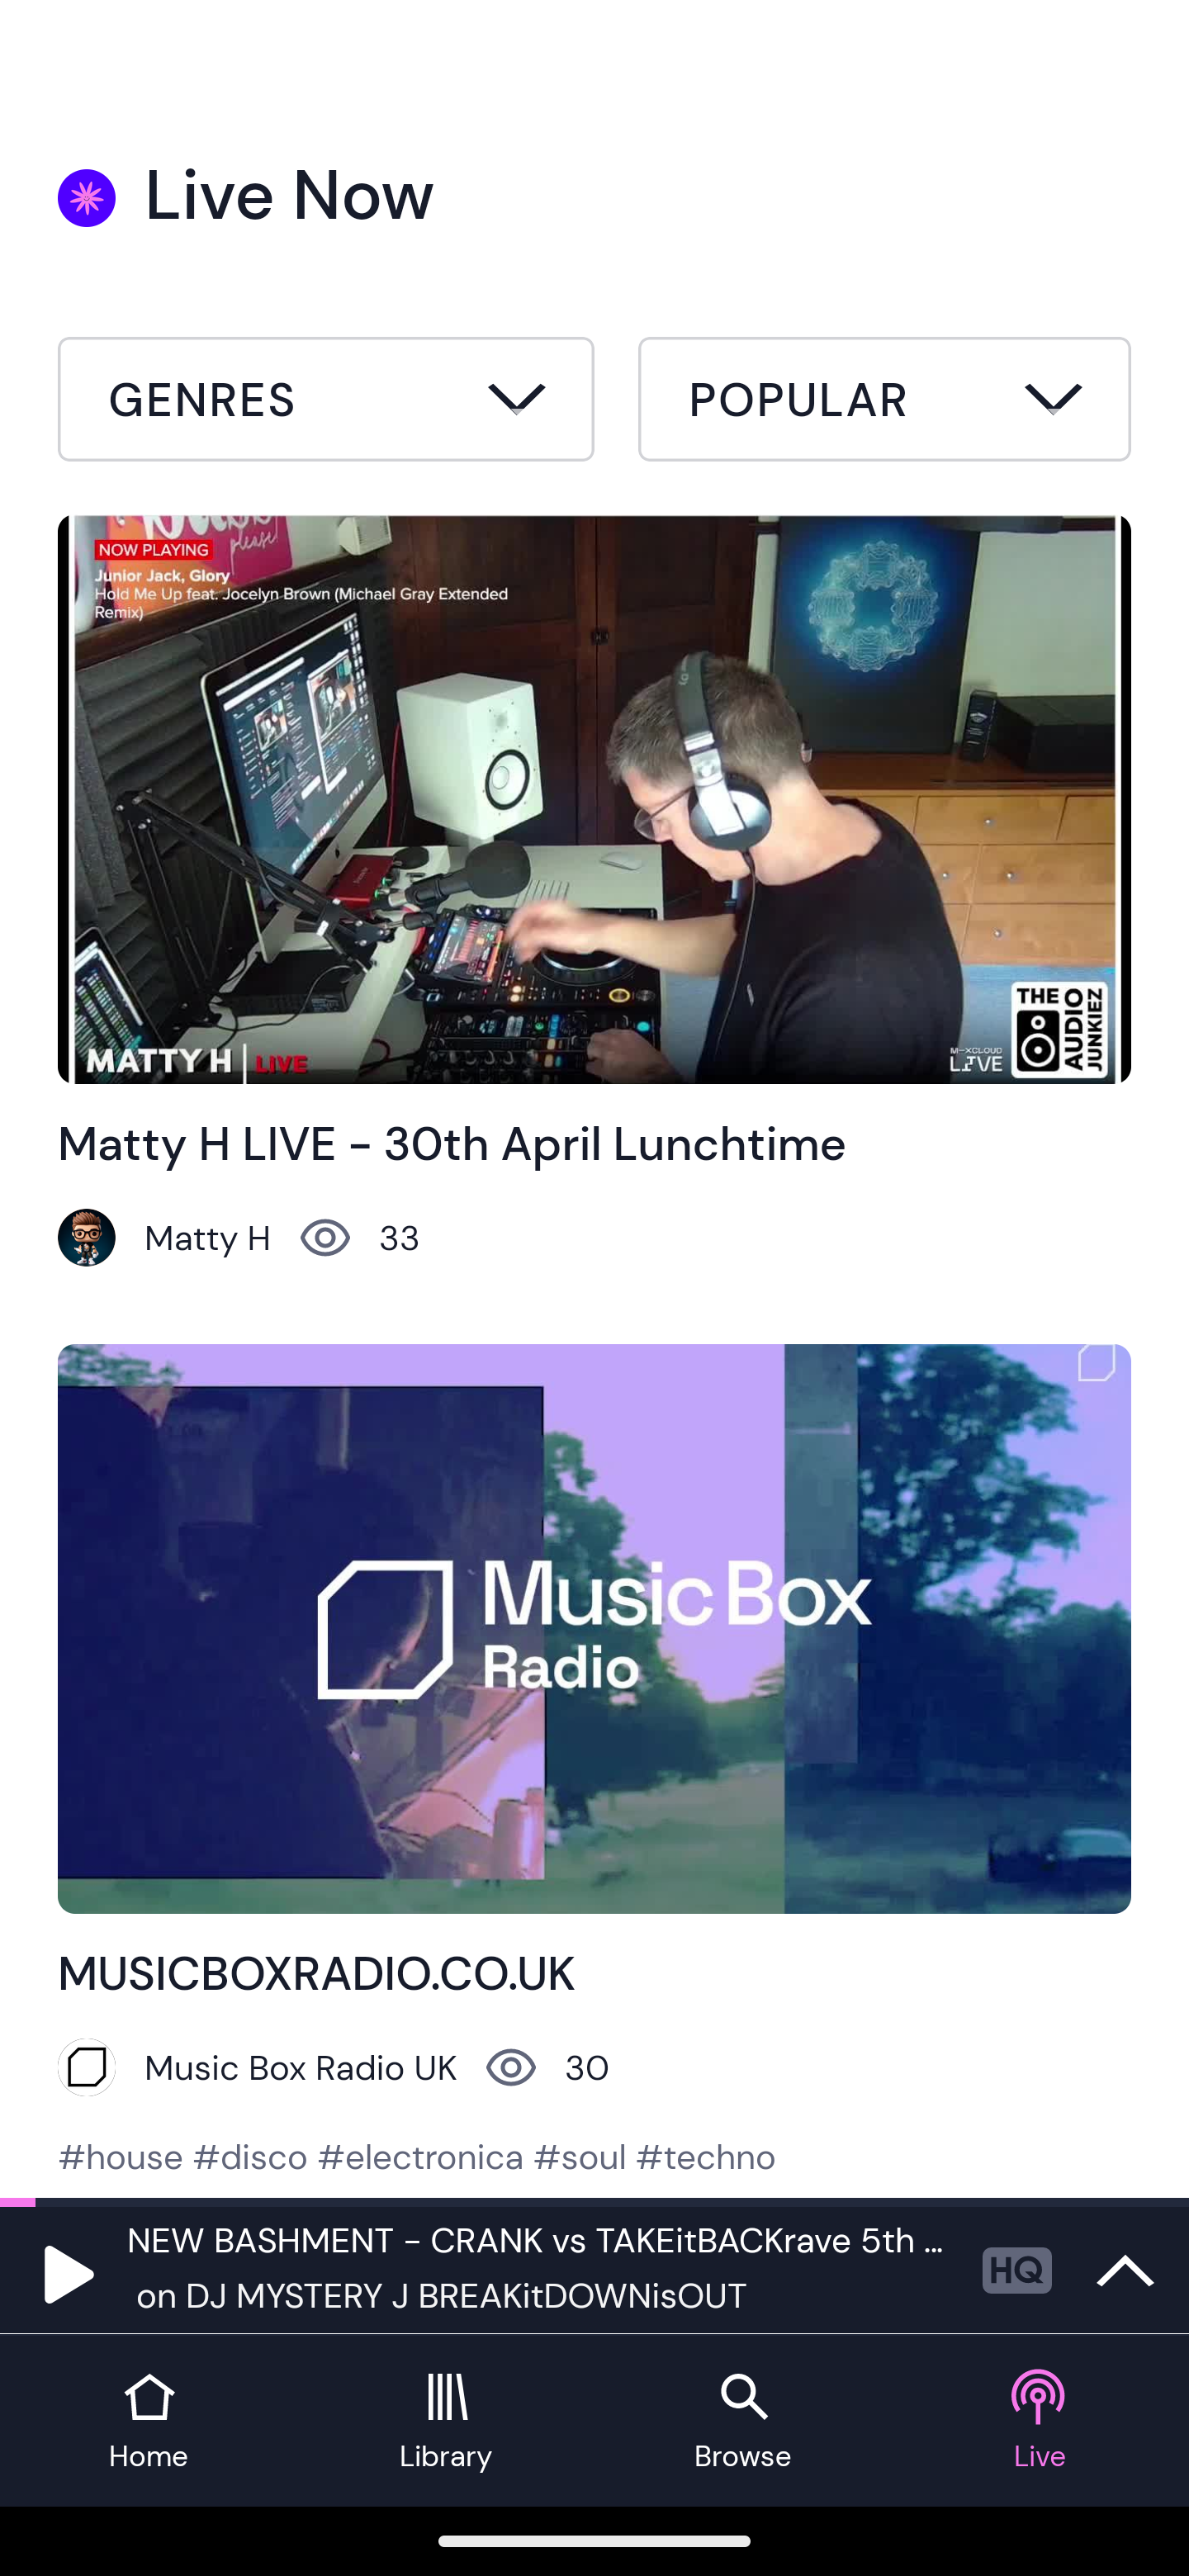 This screenshot has height=2576, width=1189. I want to click on Browse tab Browse, so click(743, 2421).